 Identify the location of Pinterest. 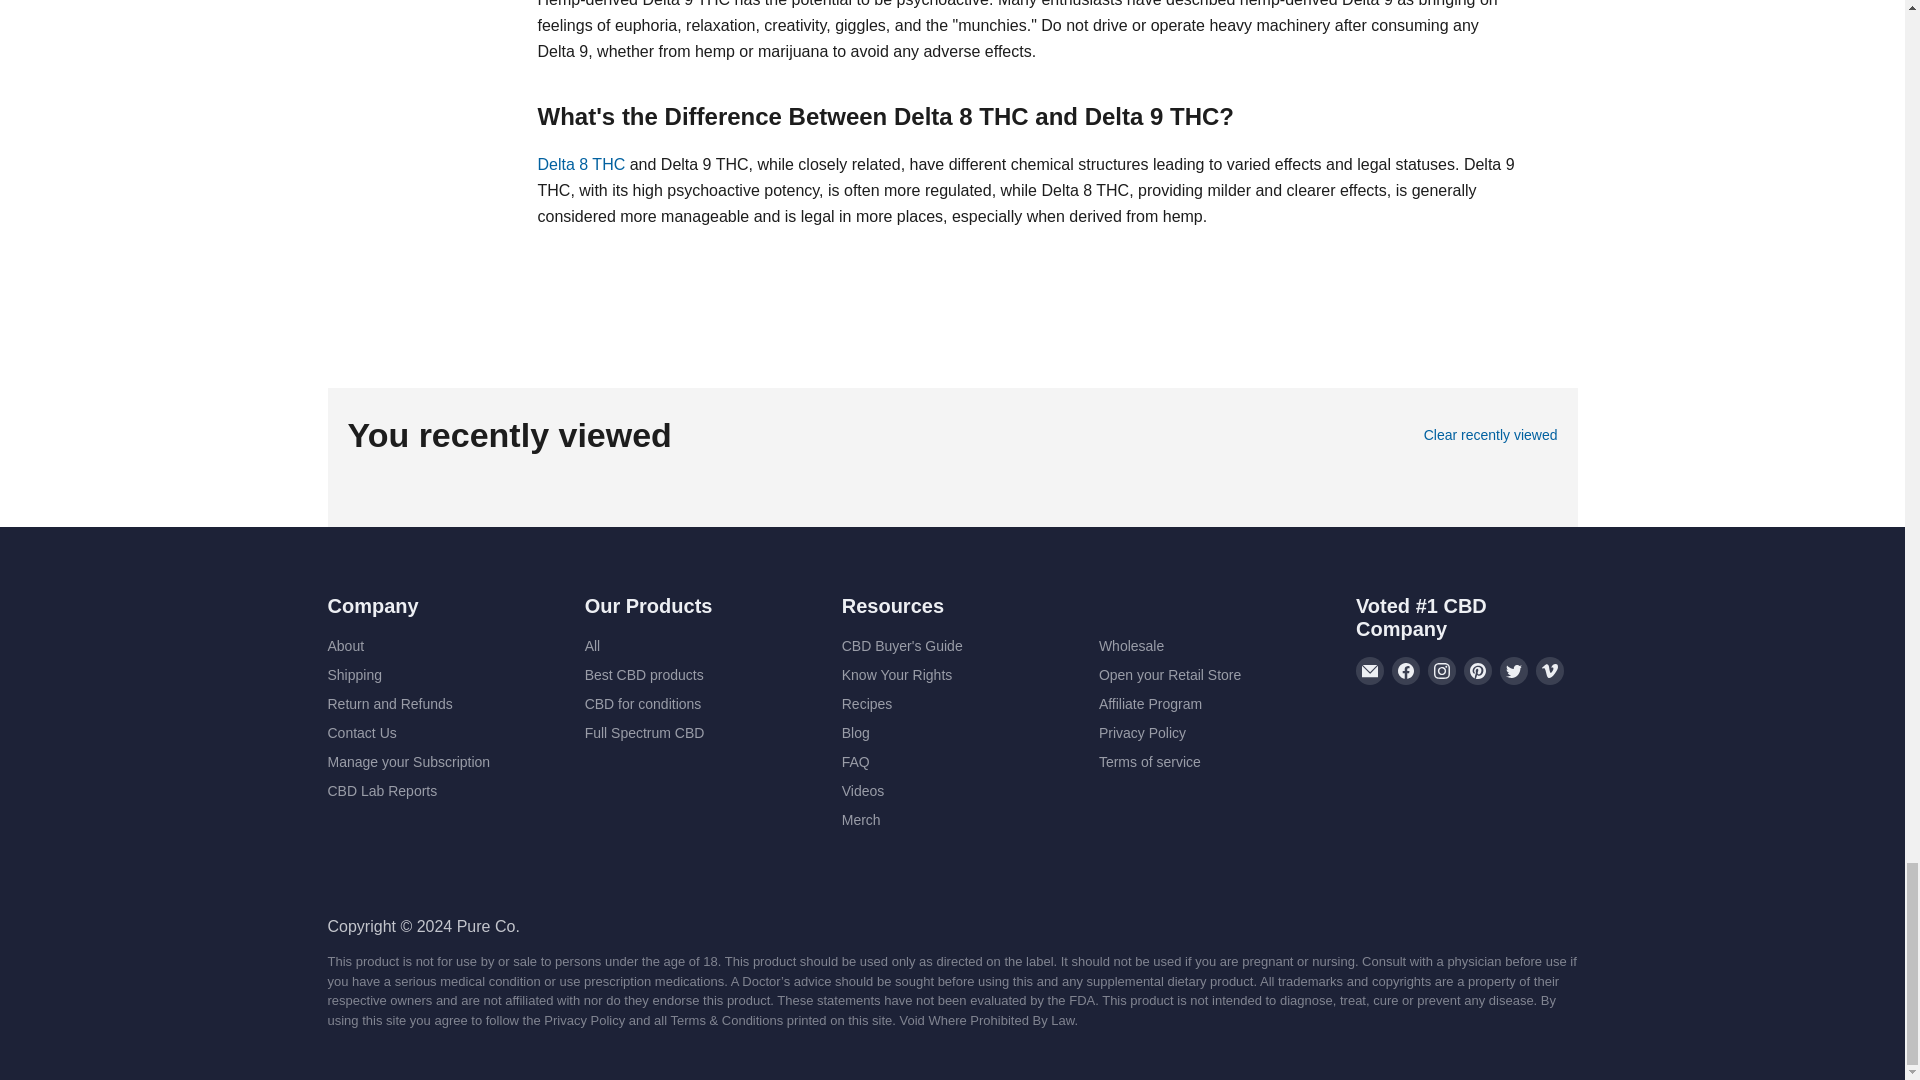
(1477, 670).